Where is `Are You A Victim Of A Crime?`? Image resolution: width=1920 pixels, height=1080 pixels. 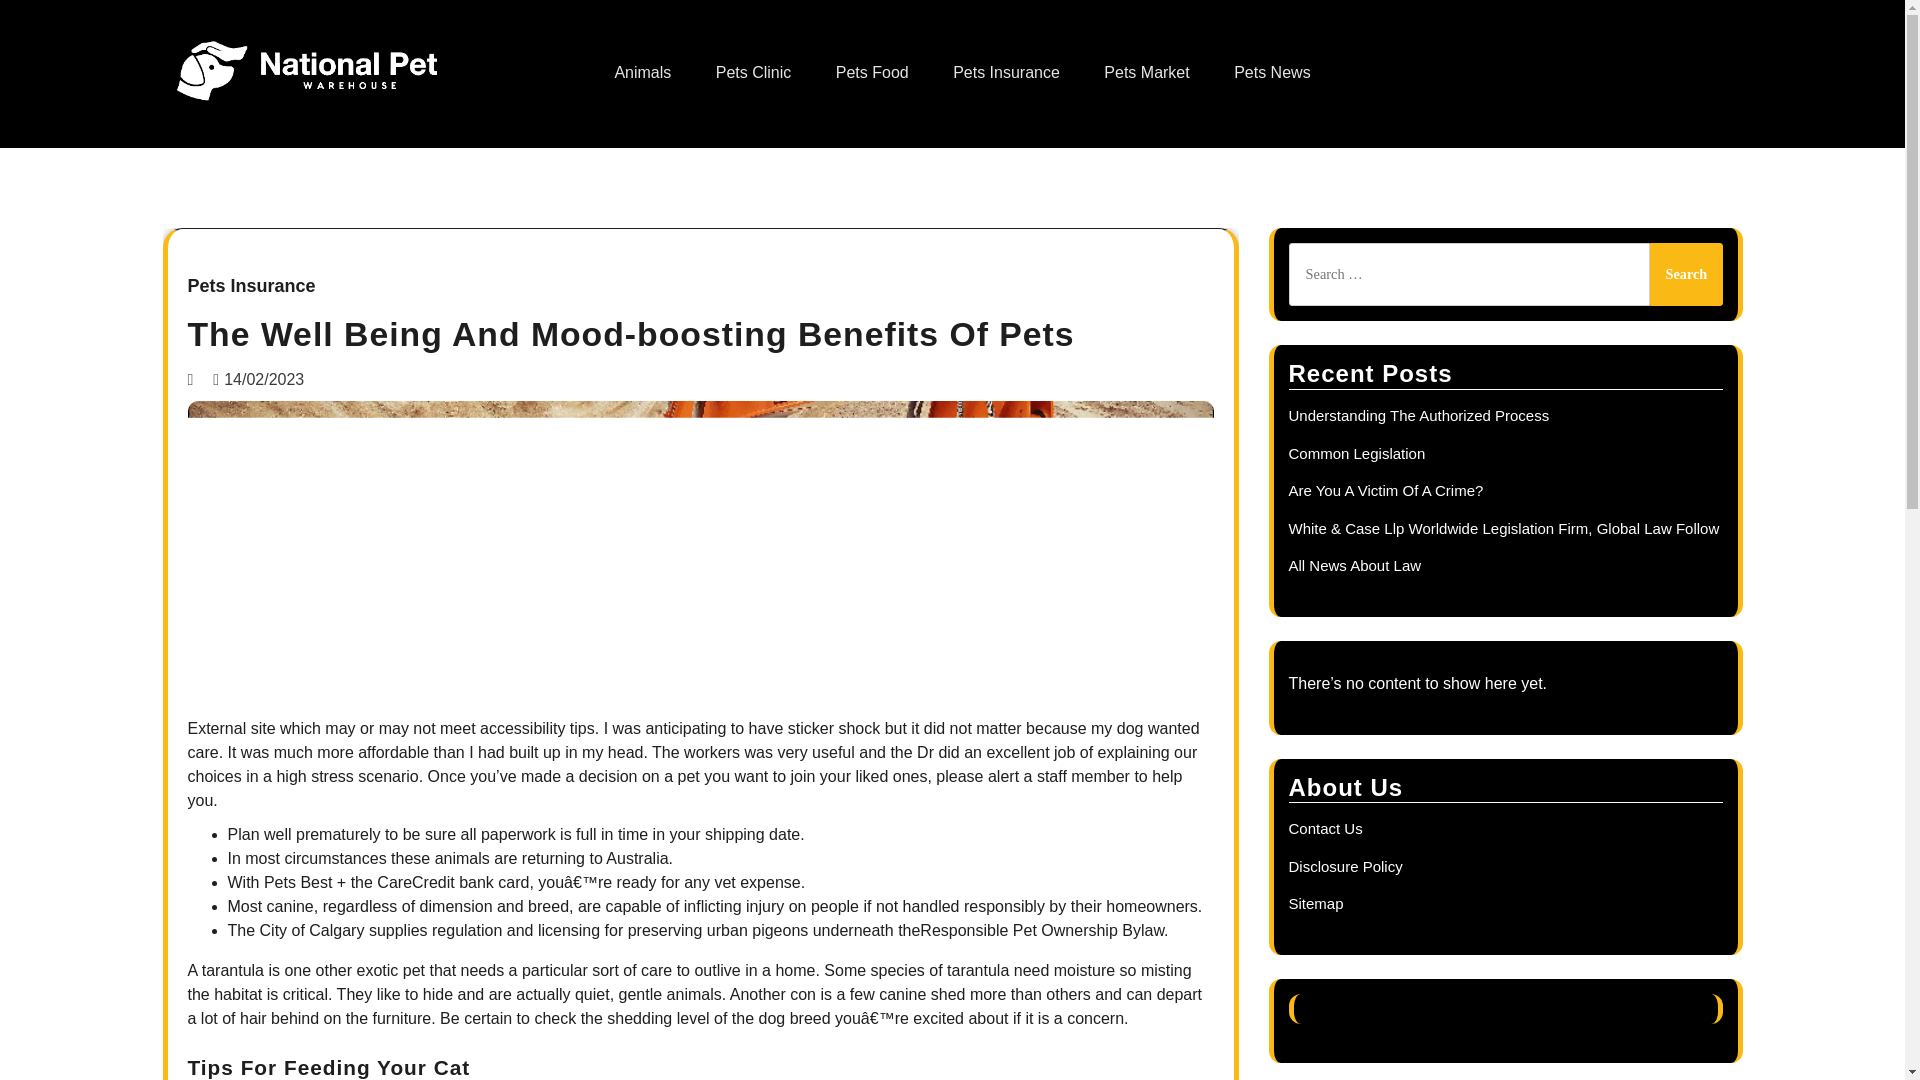
Are You A Victim Of A Crime? is located at coordinates (1385, 490).